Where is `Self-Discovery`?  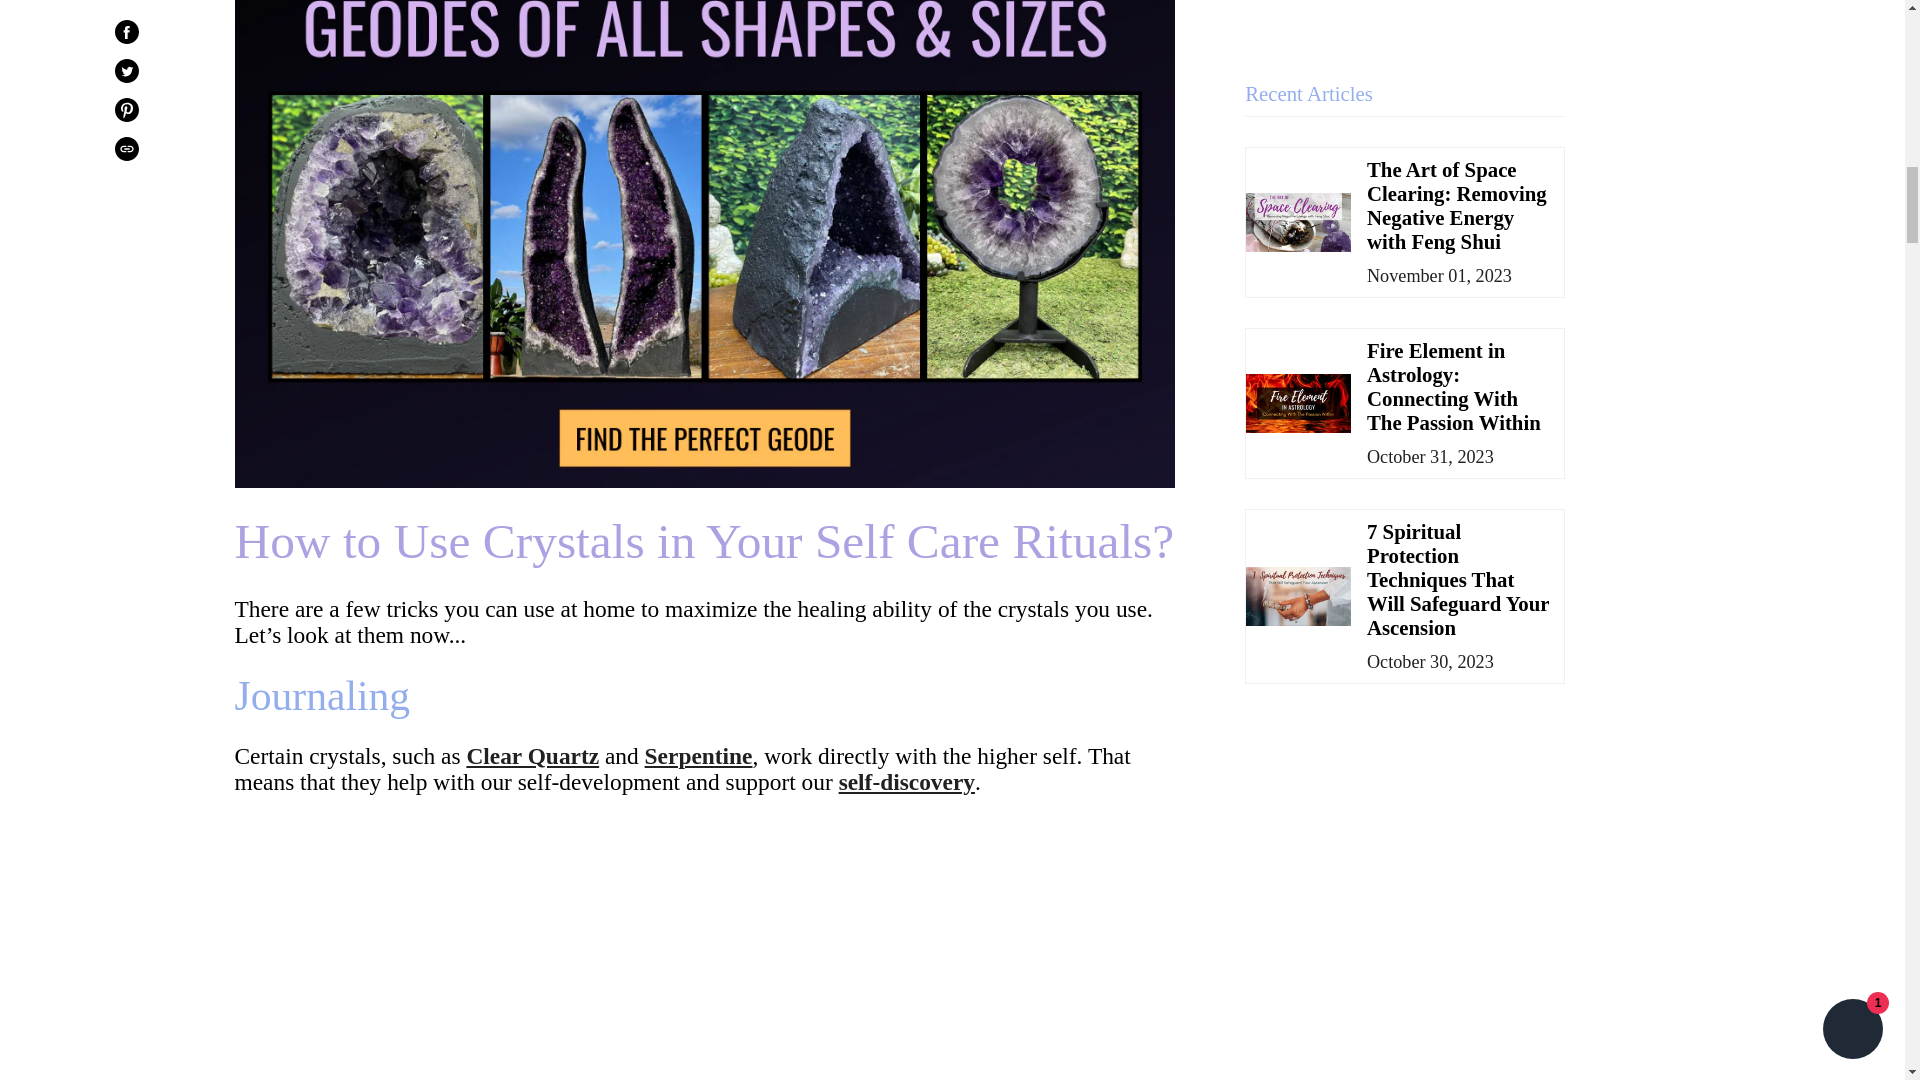
Self-Discovery is located at coordinates (907, 781).